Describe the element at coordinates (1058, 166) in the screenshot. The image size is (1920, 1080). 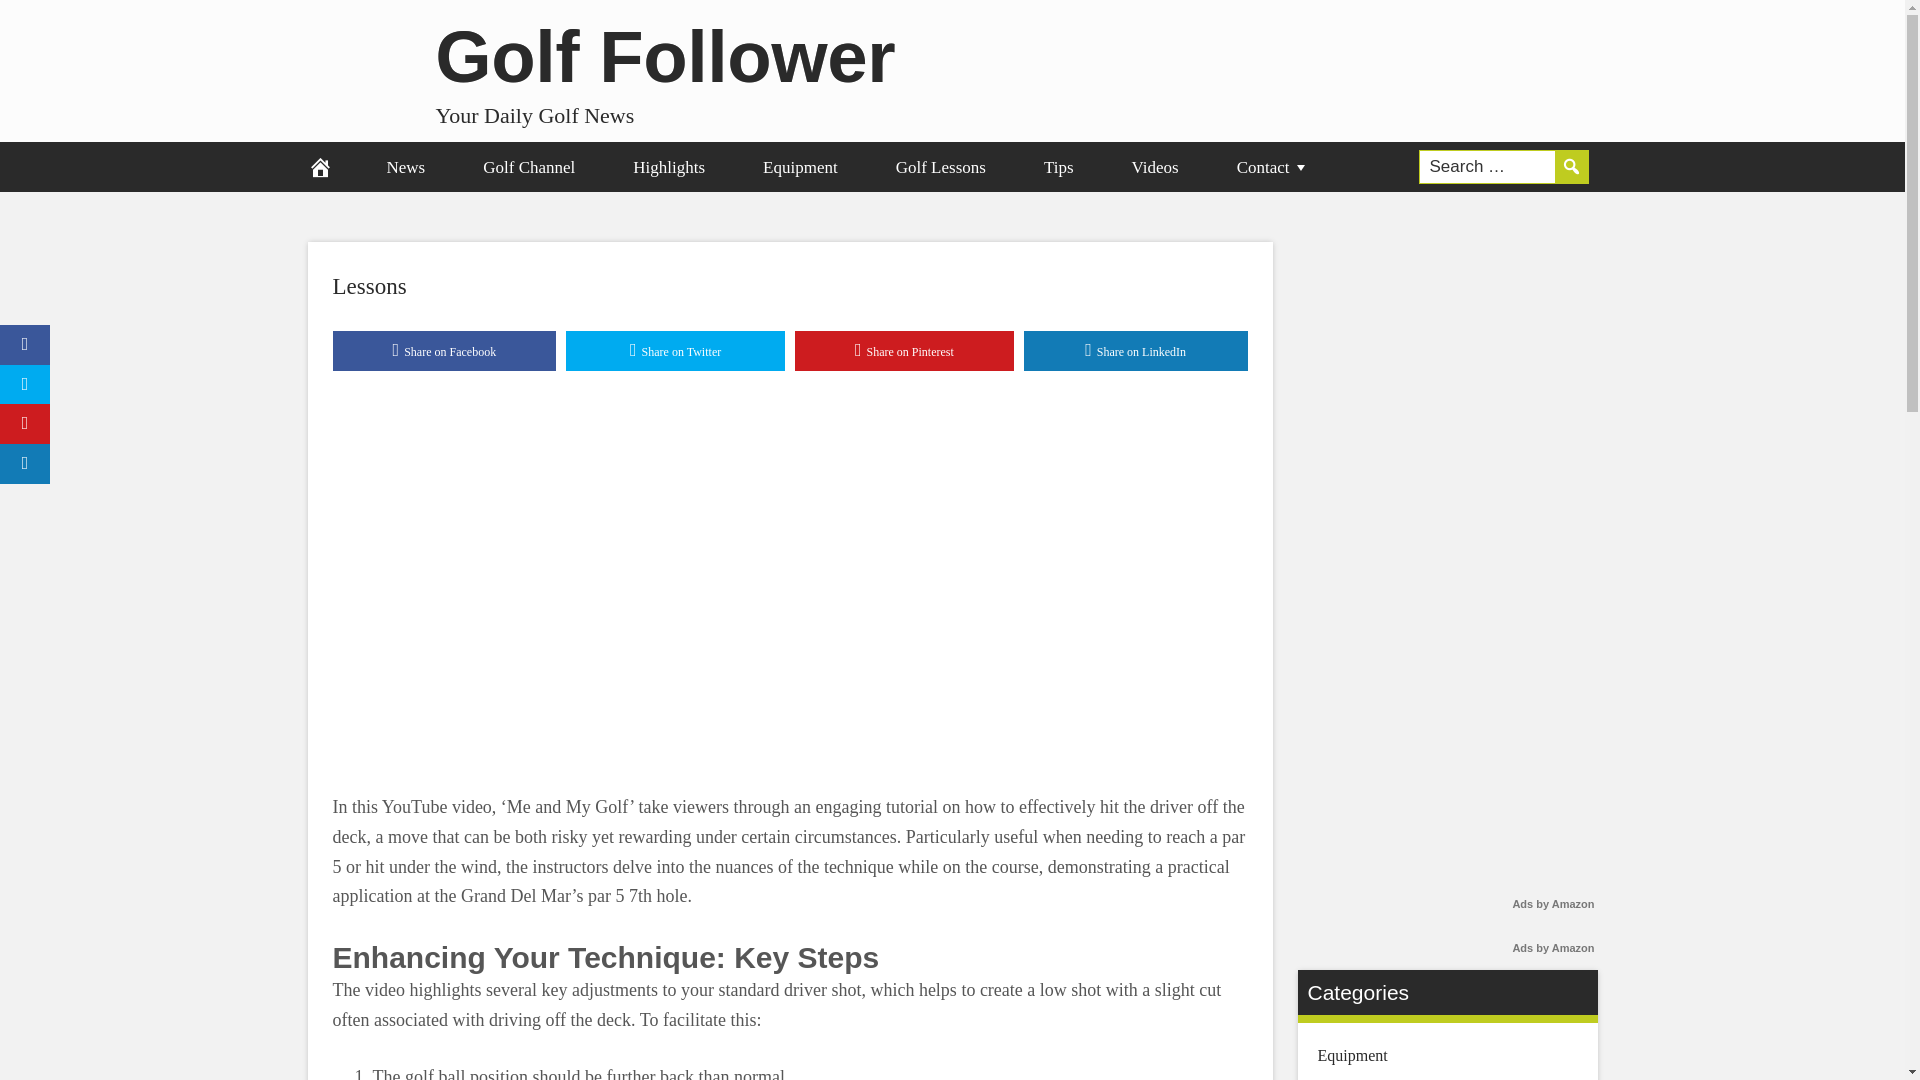
I see `Tips` at that location.